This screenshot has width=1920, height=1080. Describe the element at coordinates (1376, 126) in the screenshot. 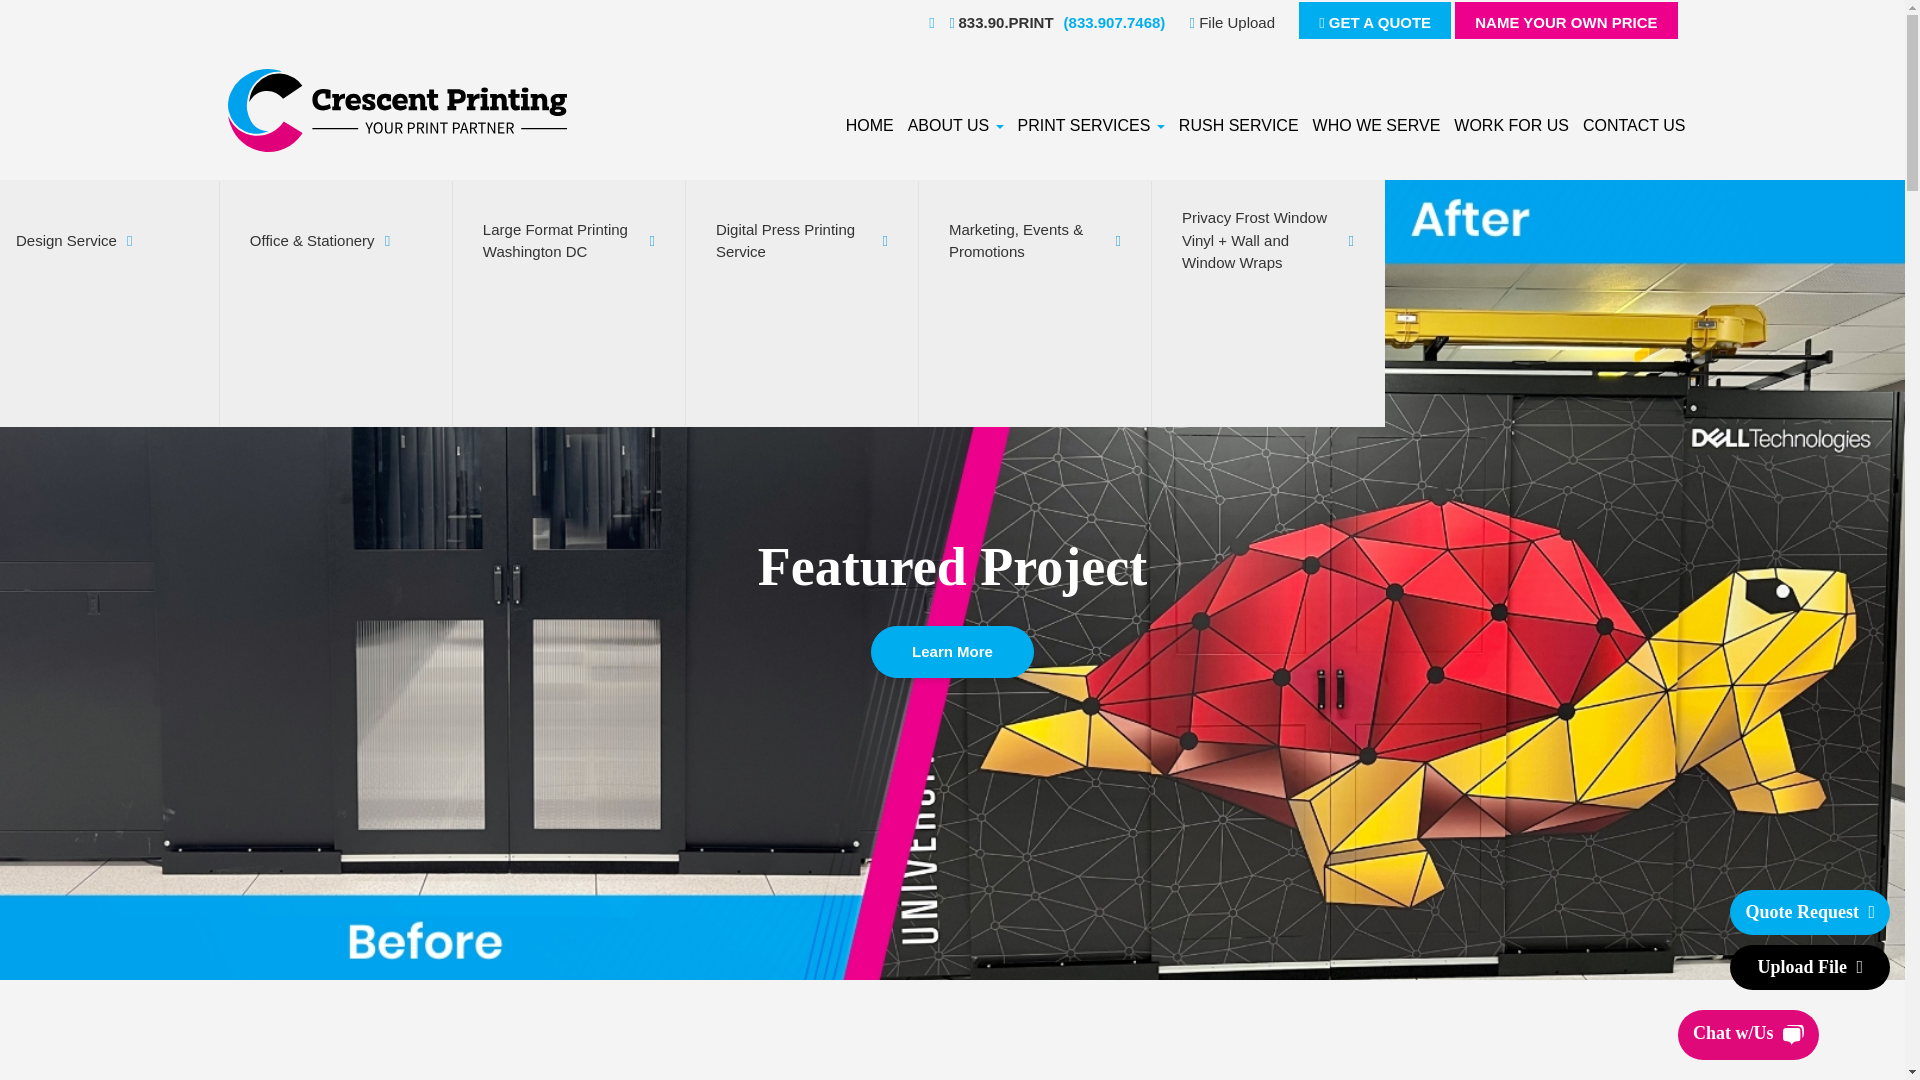

I see `WHO WE SERVE` at that location.